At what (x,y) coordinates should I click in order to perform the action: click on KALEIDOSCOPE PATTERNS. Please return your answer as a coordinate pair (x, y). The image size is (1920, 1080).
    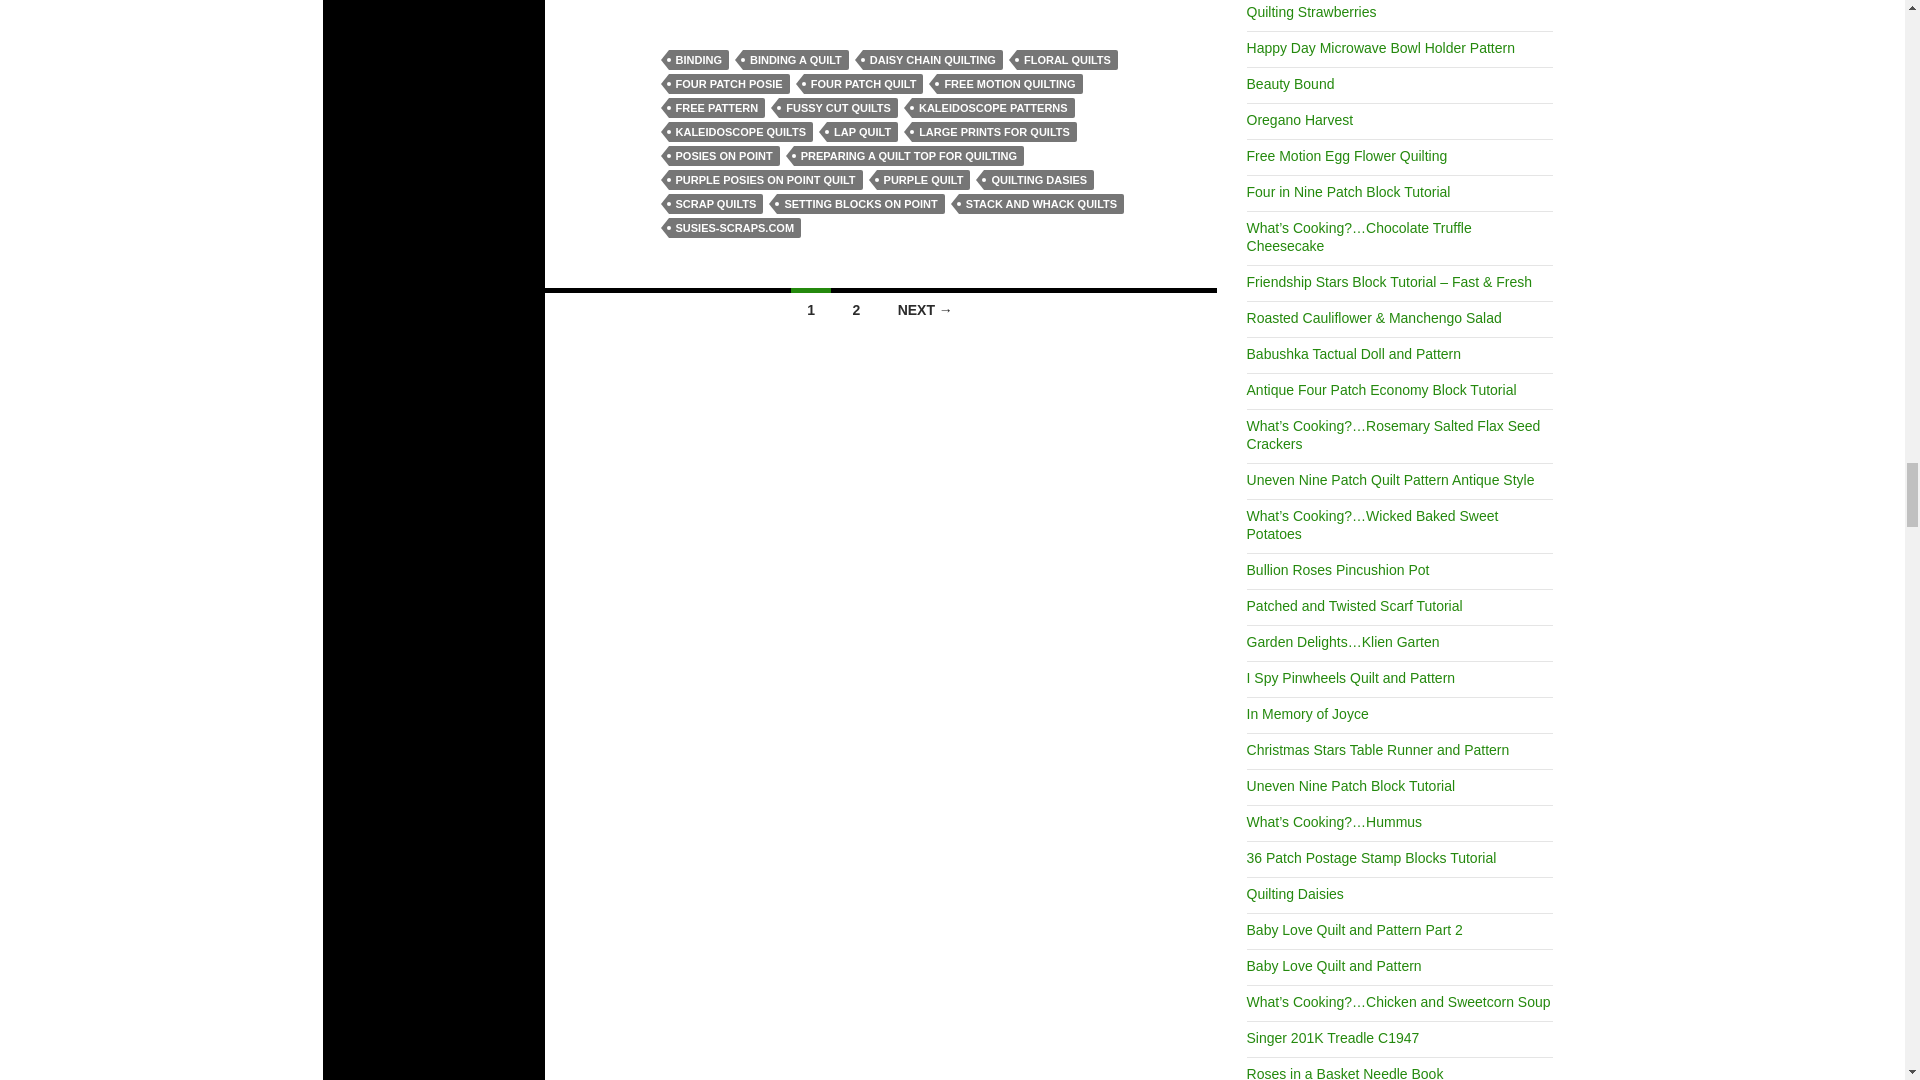
    Looking at the image, I should click on (994, 108).